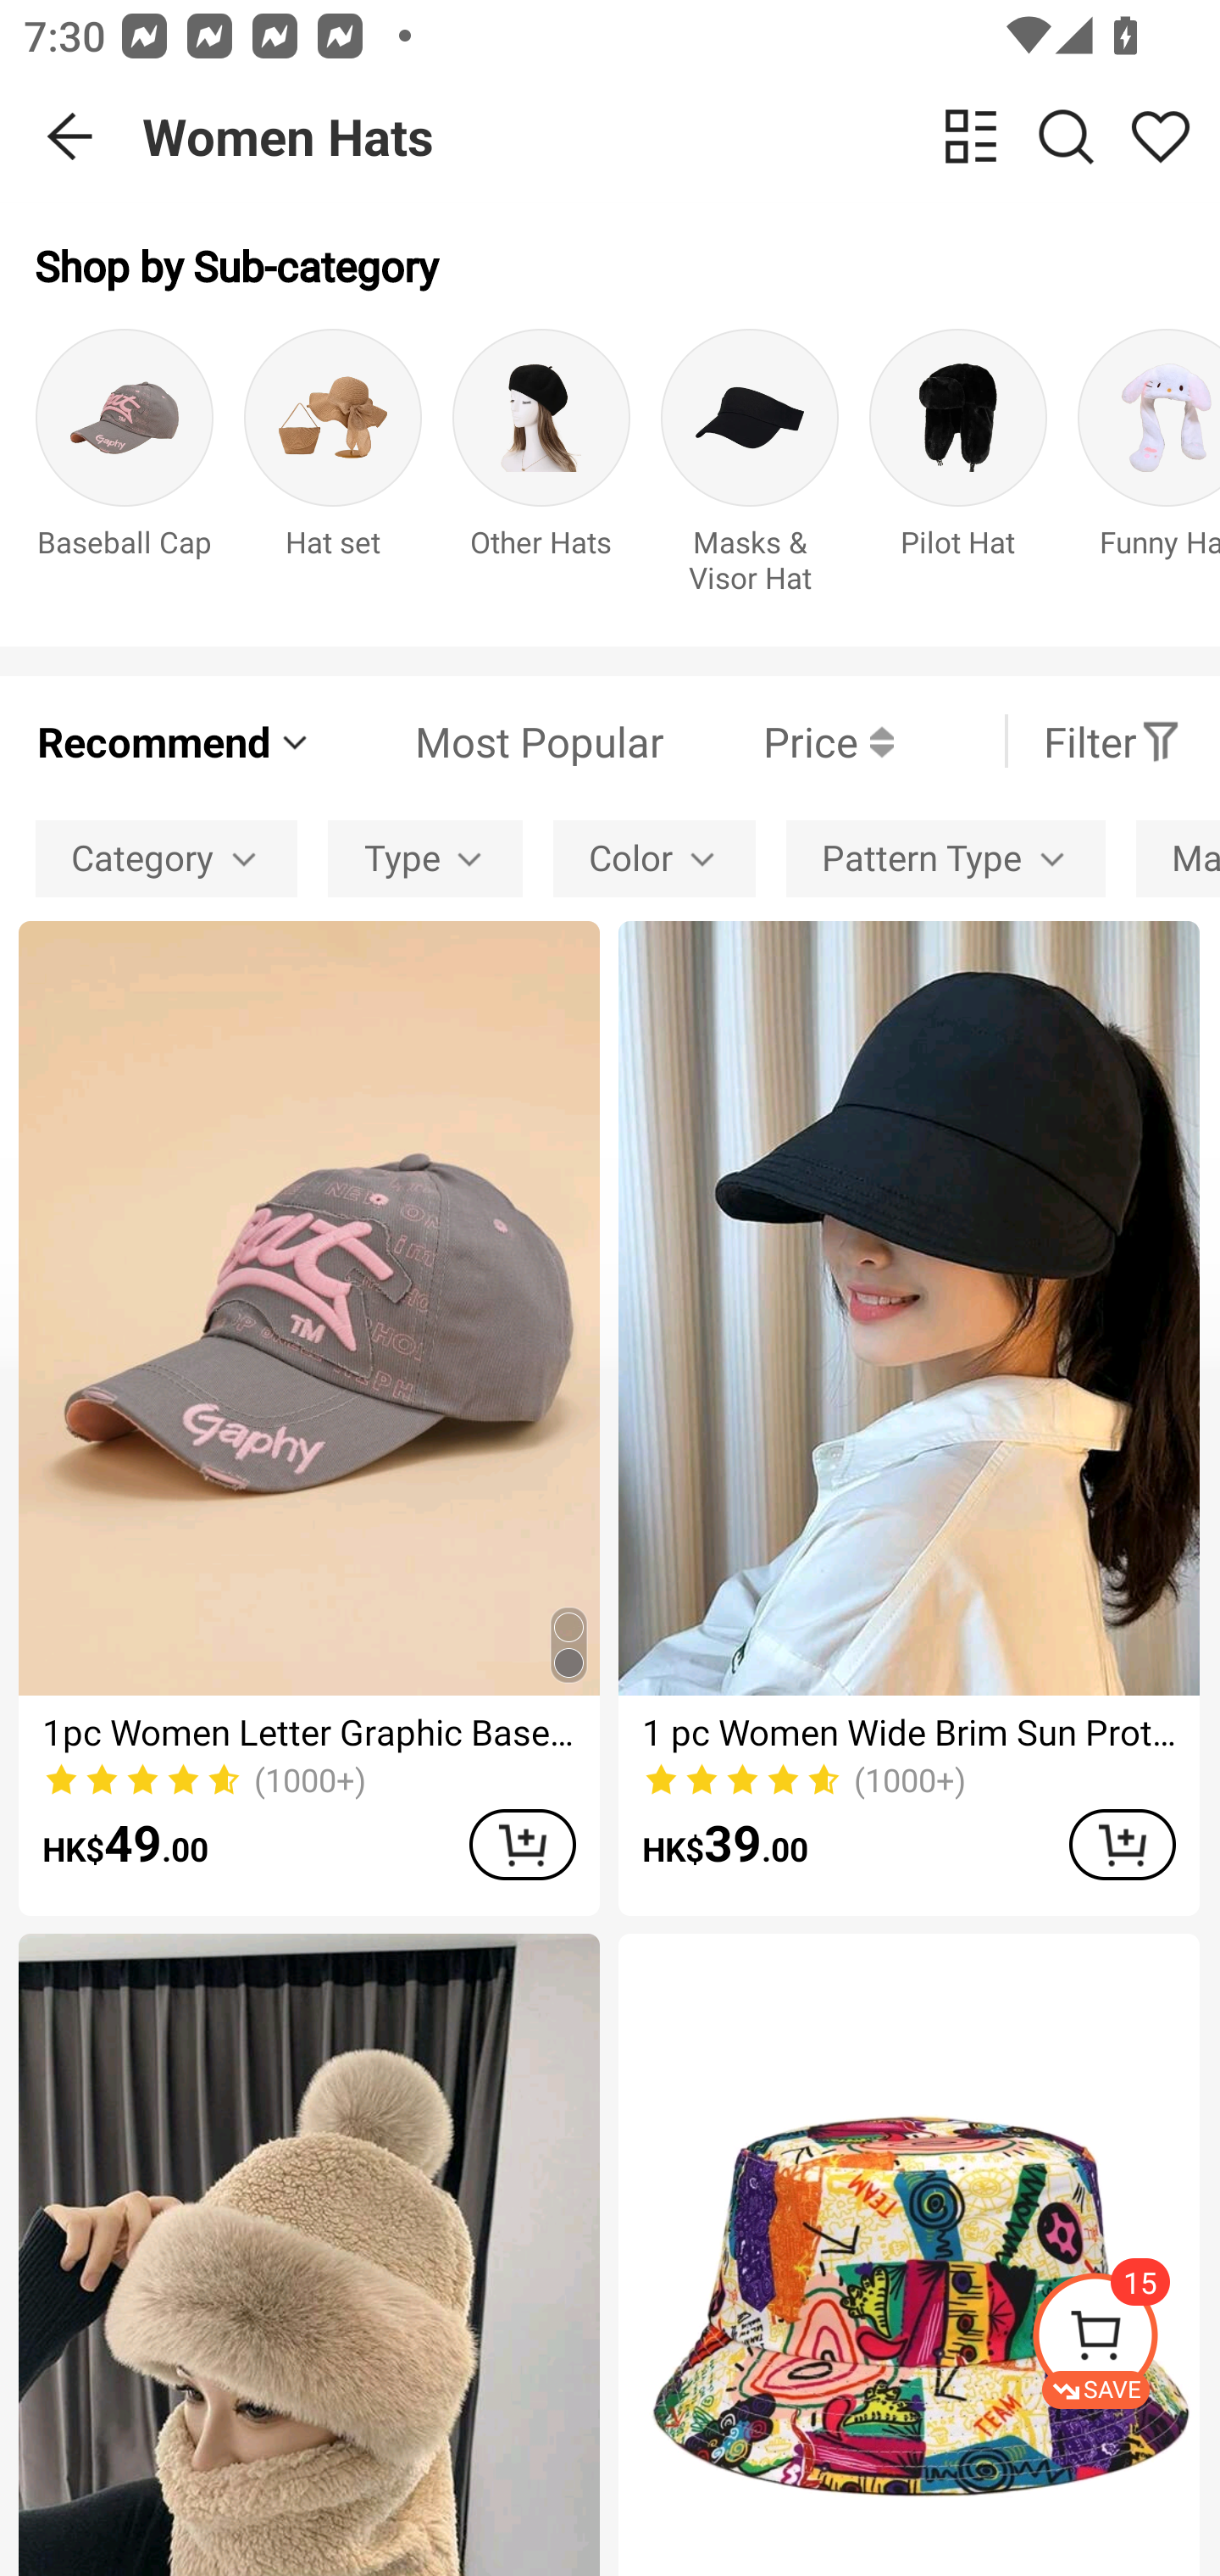 This screenshot has height=2576, width=1220. What do you see at coordinates (971, 136) in the screenshot?
I see `change view` at bounding box center [971, 136].